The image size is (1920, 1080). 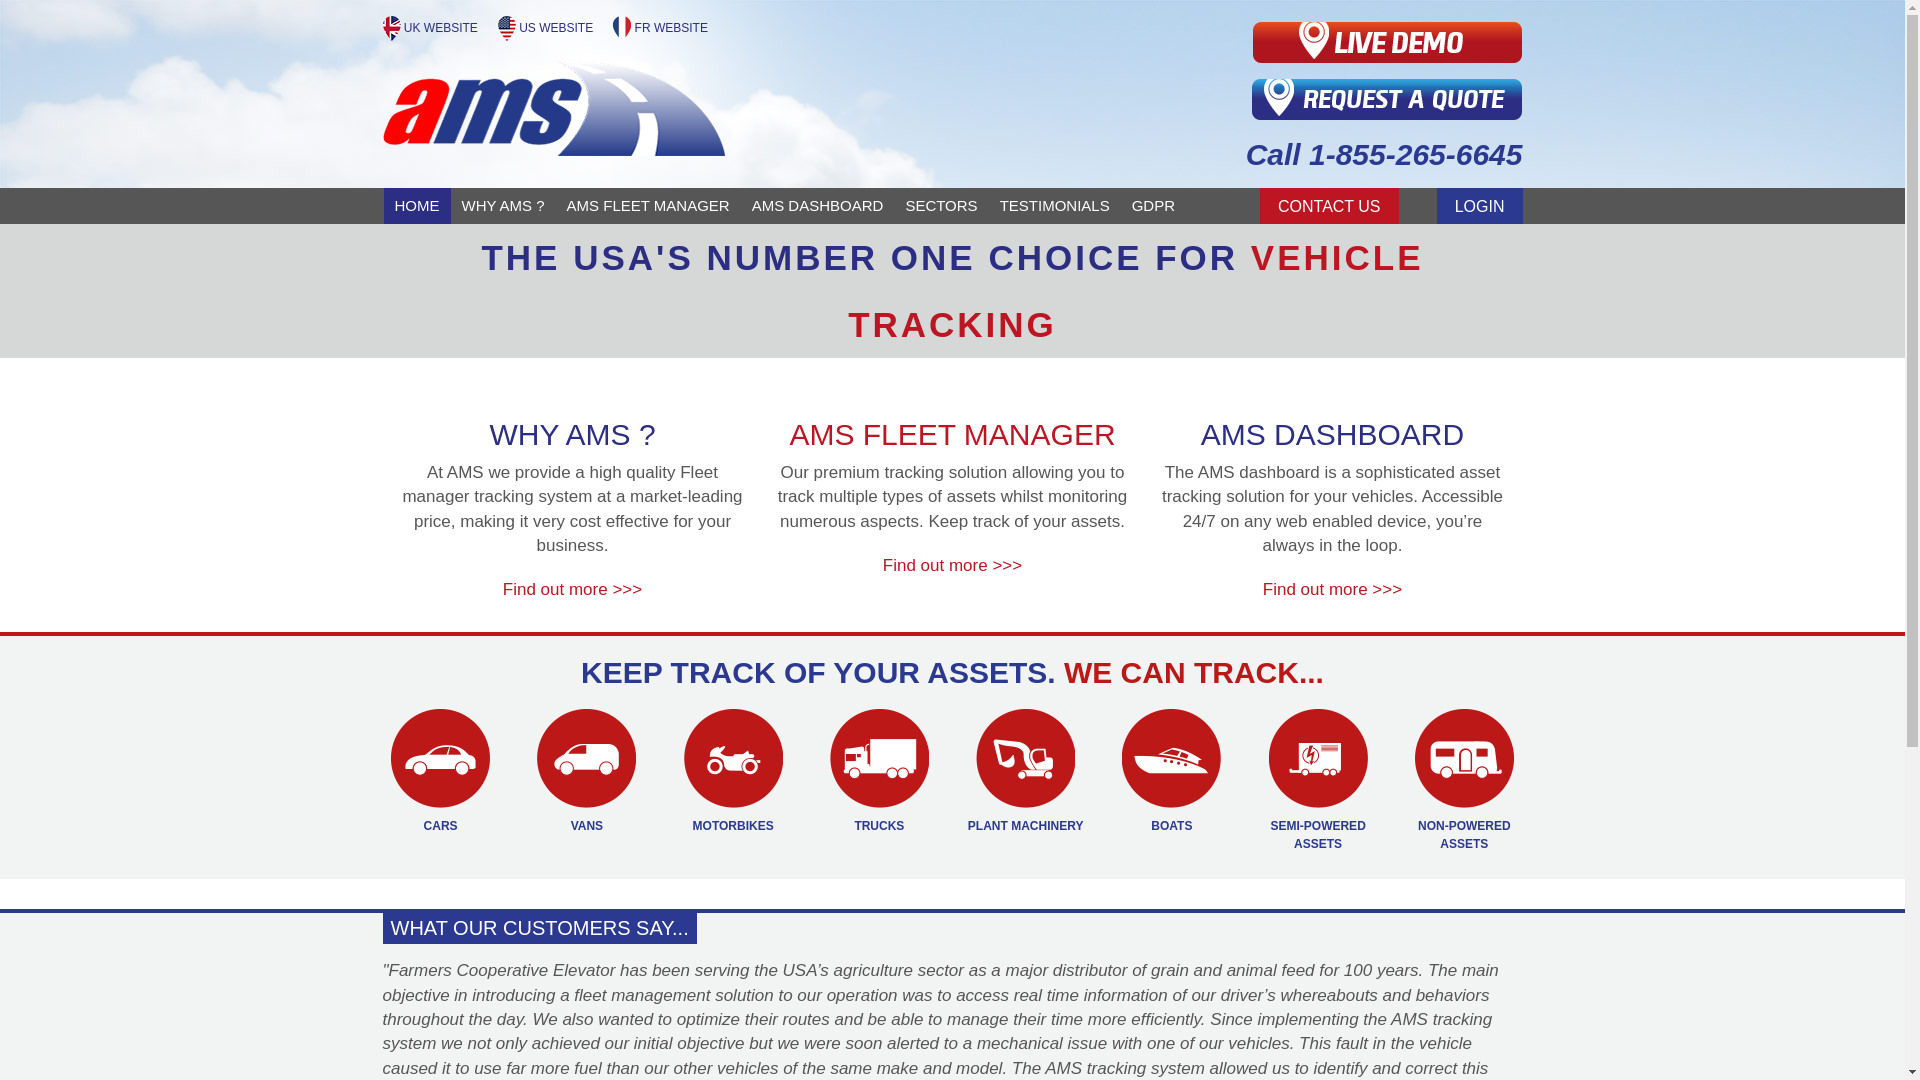 What do you see at coordinates (648, 205) in the screenshot?
I see `AMS Fleet Manager` at bounding box center [648, 205].